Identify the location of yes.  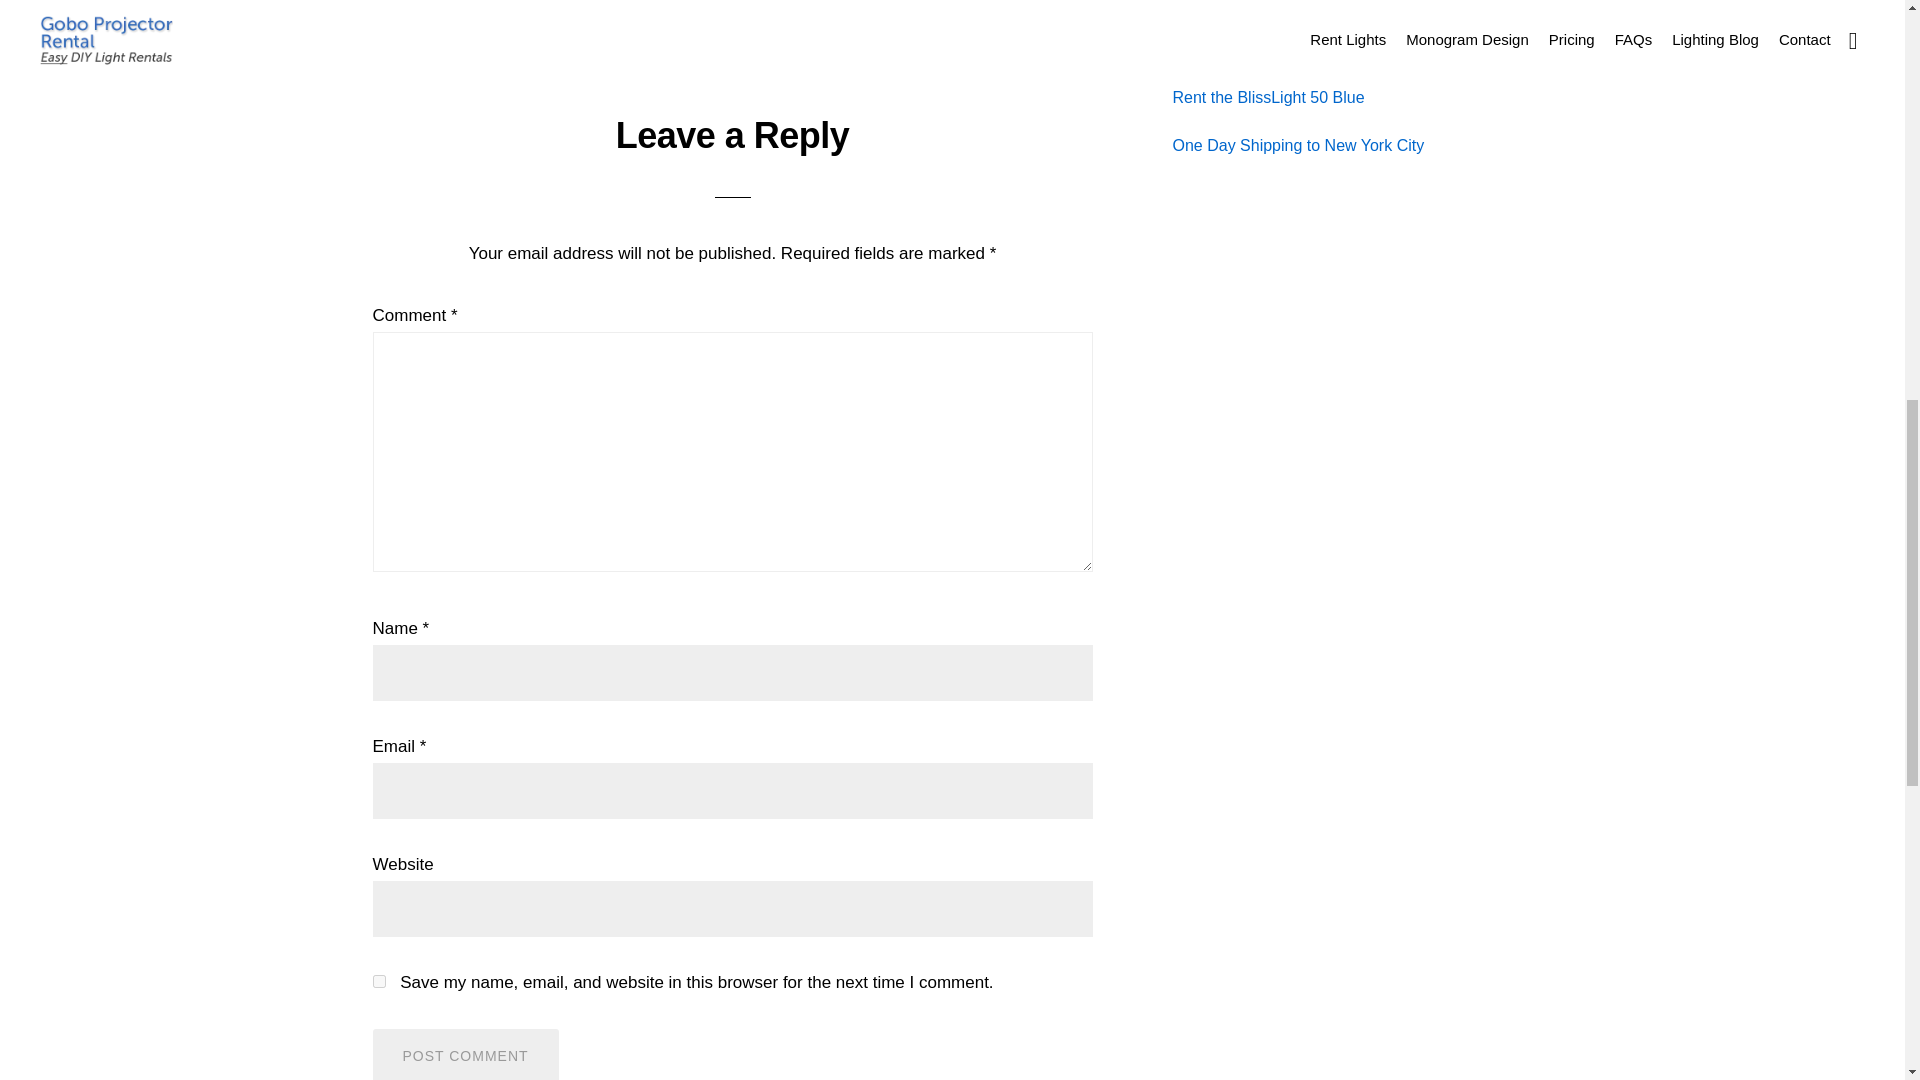
(378, 982).